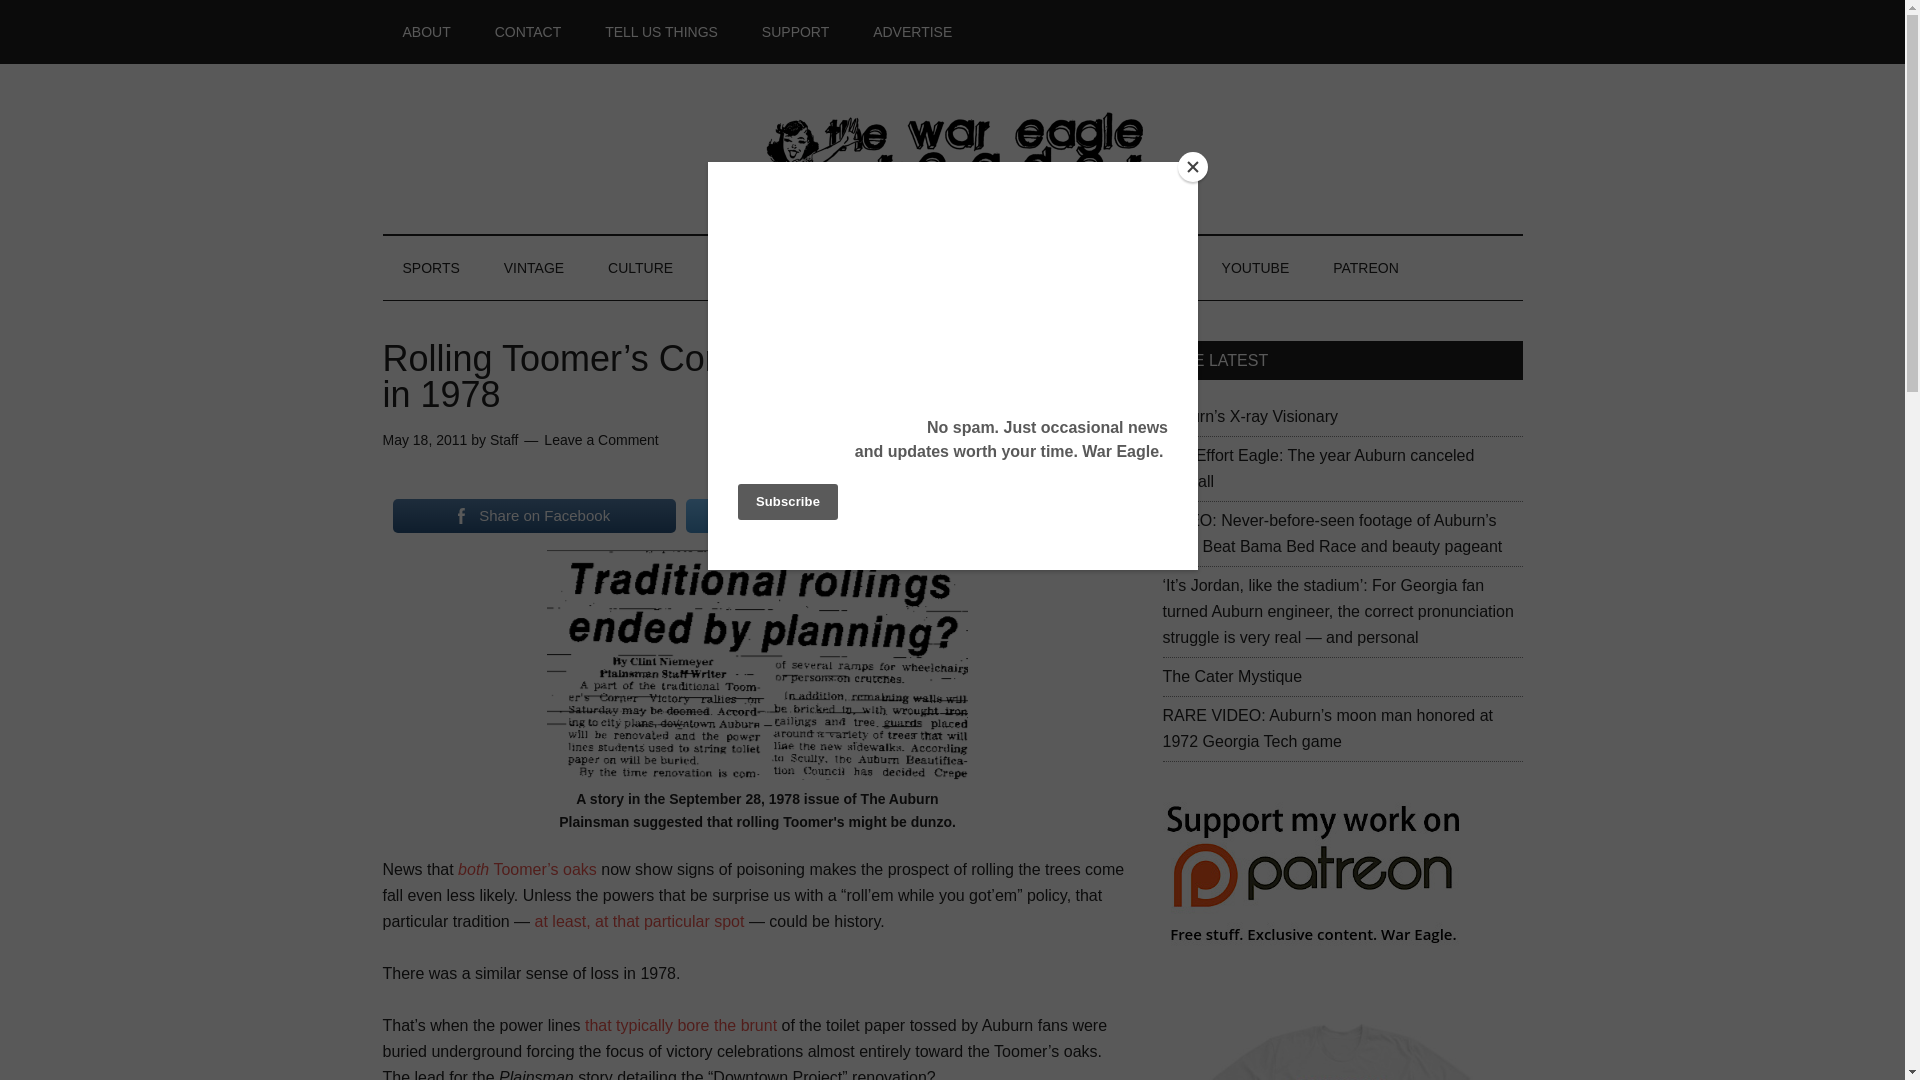 The height and width of the screenshot is (1080, 1920). What do you see at coordinates (788, 515) in the screenshot?
I see `Tweet` at bounding box center [788, 515].